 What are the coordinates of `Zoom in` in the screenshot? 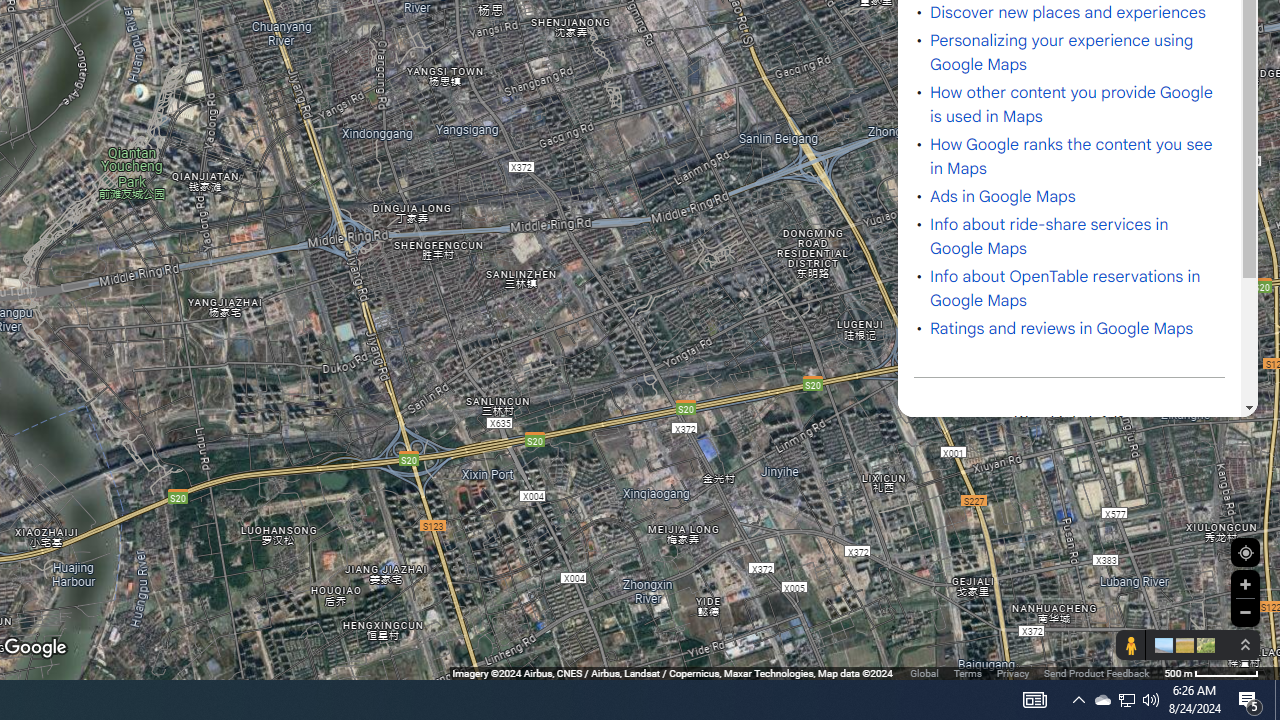 It's located at (1245, 584).